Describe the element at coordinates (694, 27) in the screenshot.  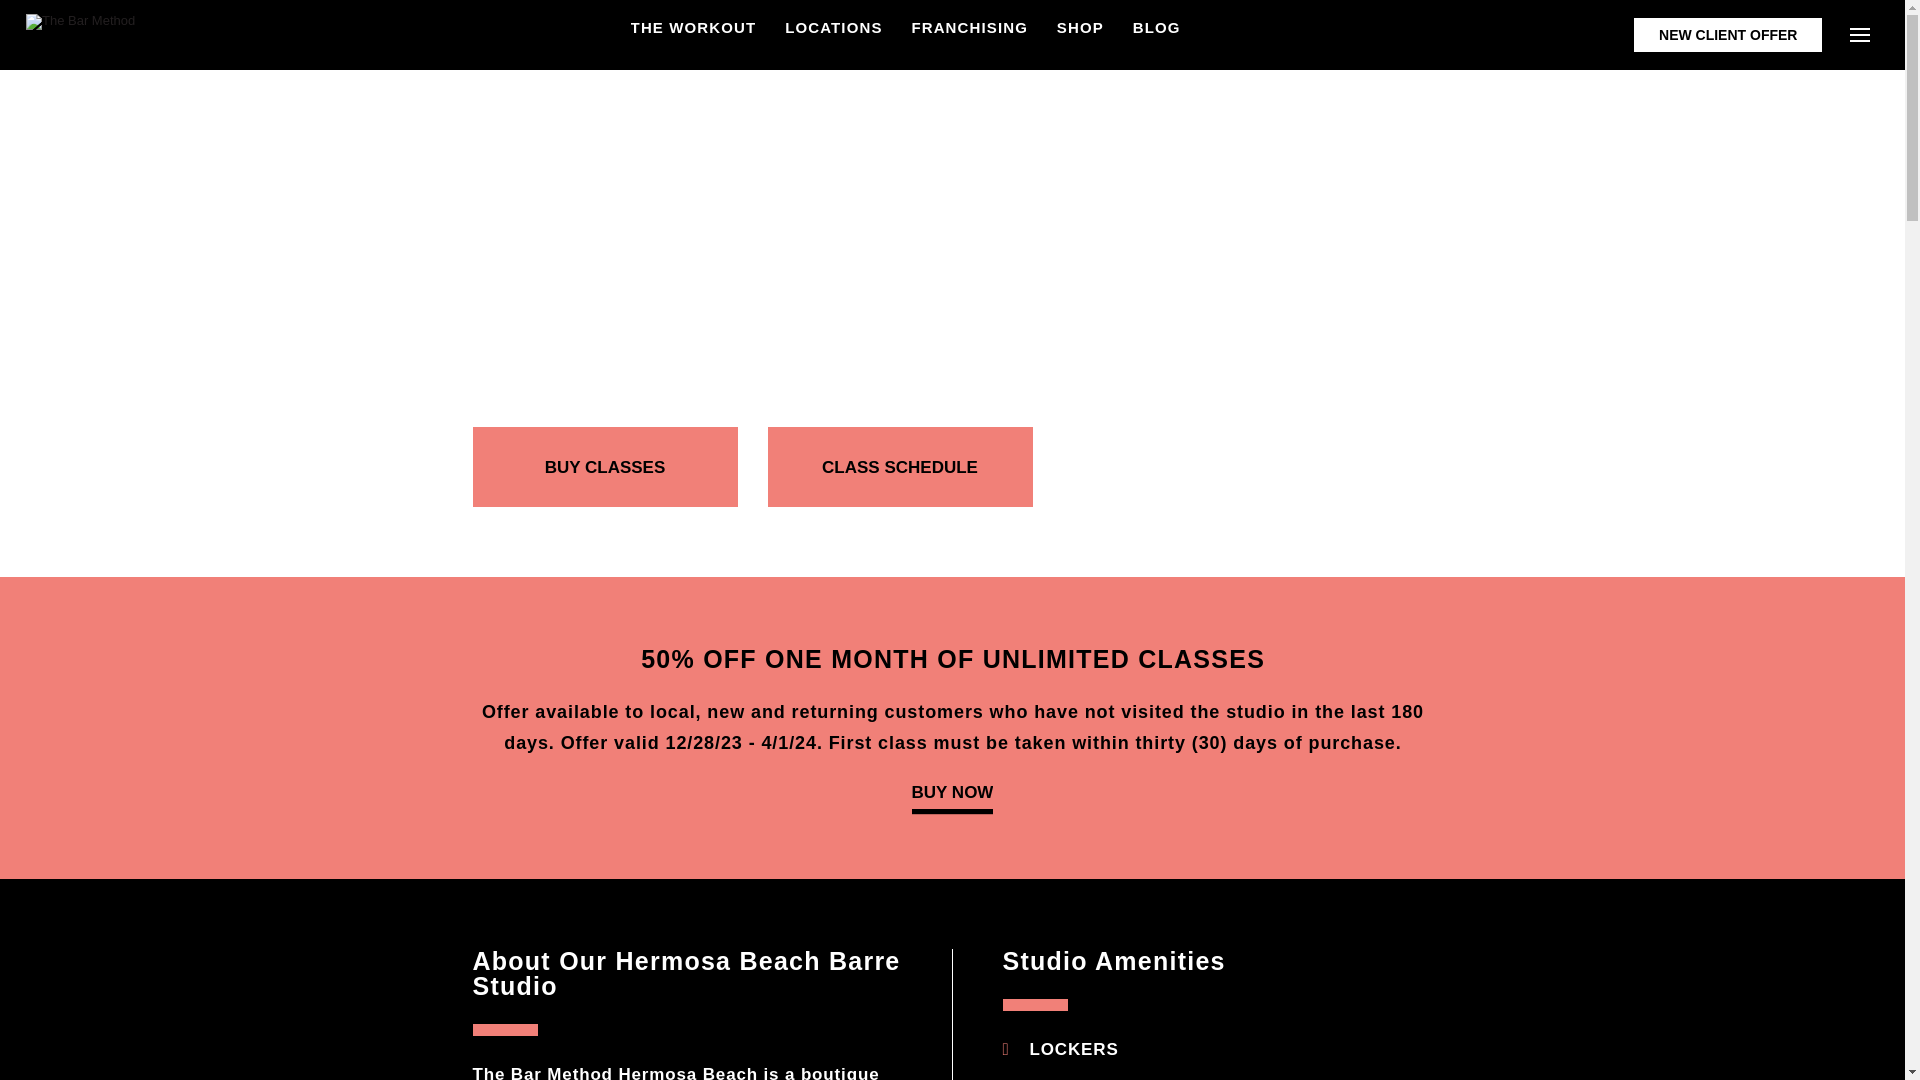
I see `THE WORKOUT` at that location.